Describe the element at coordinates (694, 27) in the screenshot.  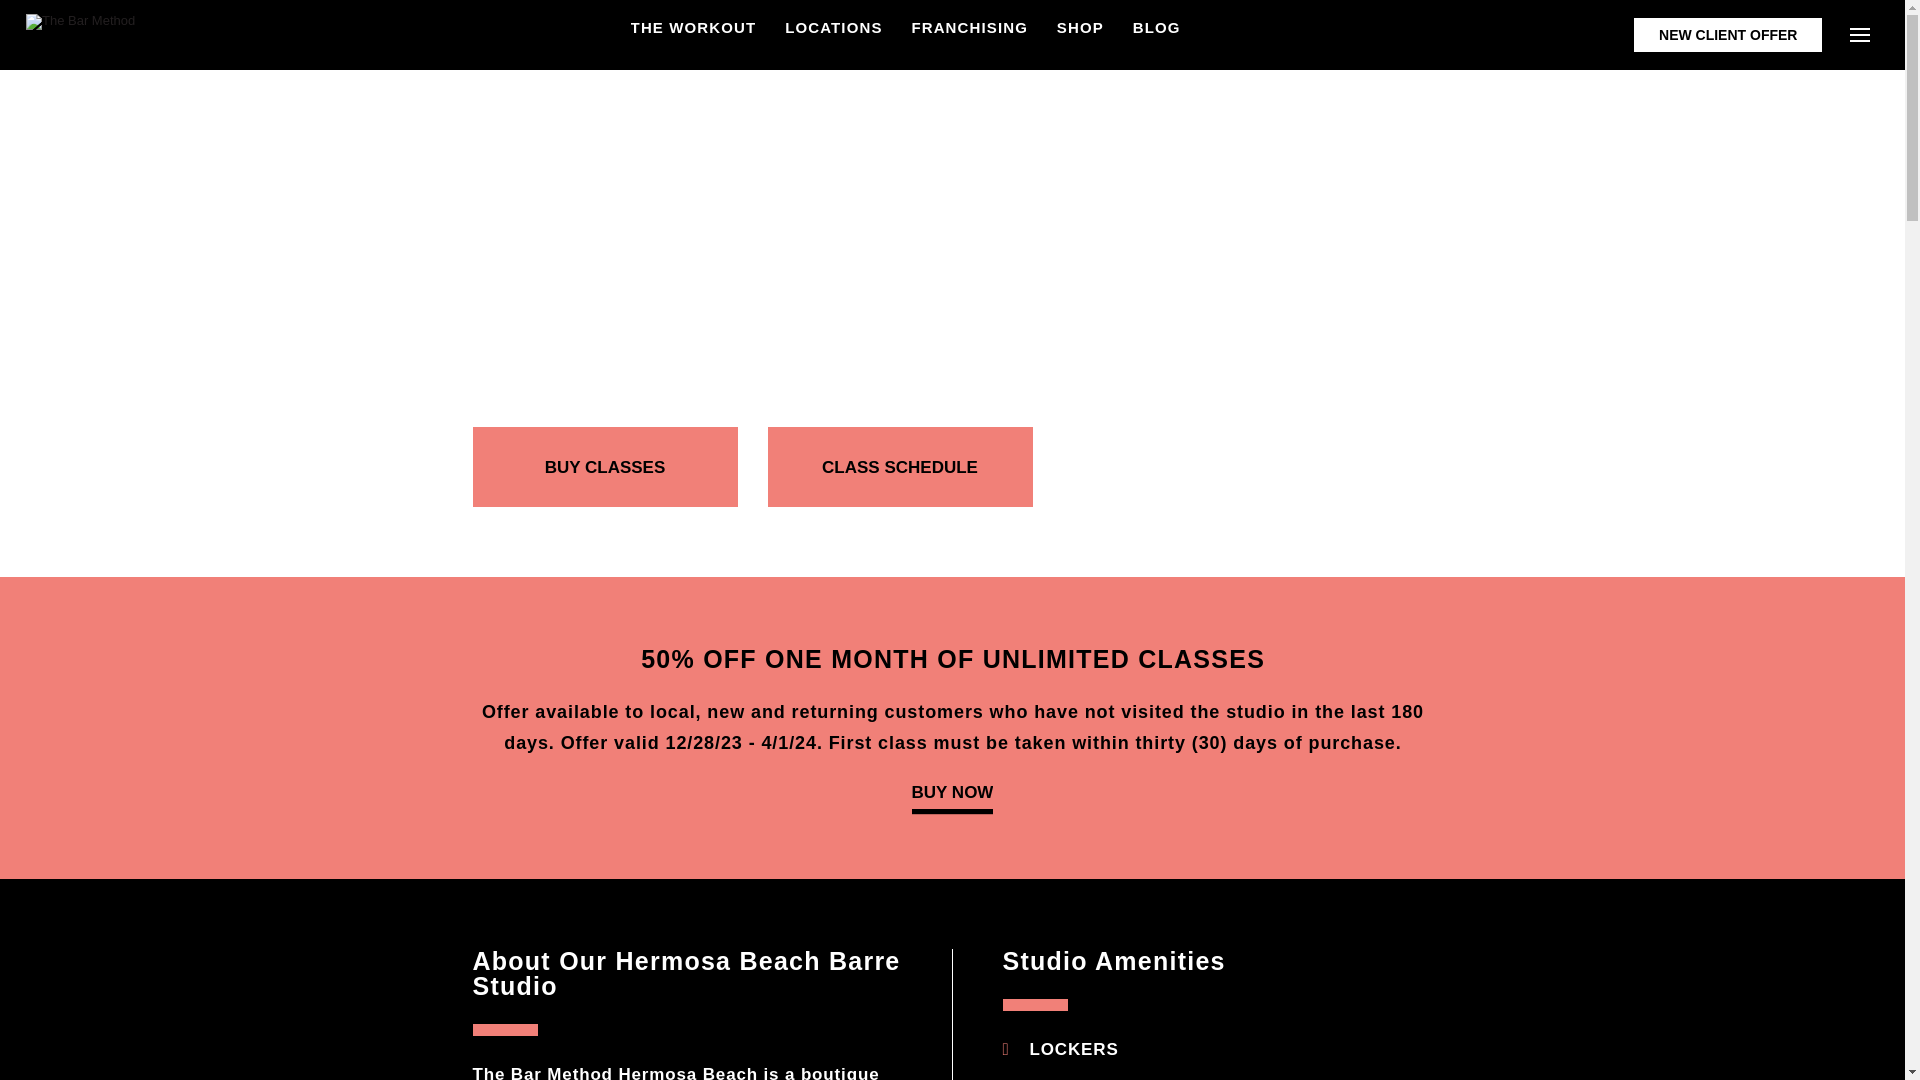
I see `THE WORKOUT` at that location.